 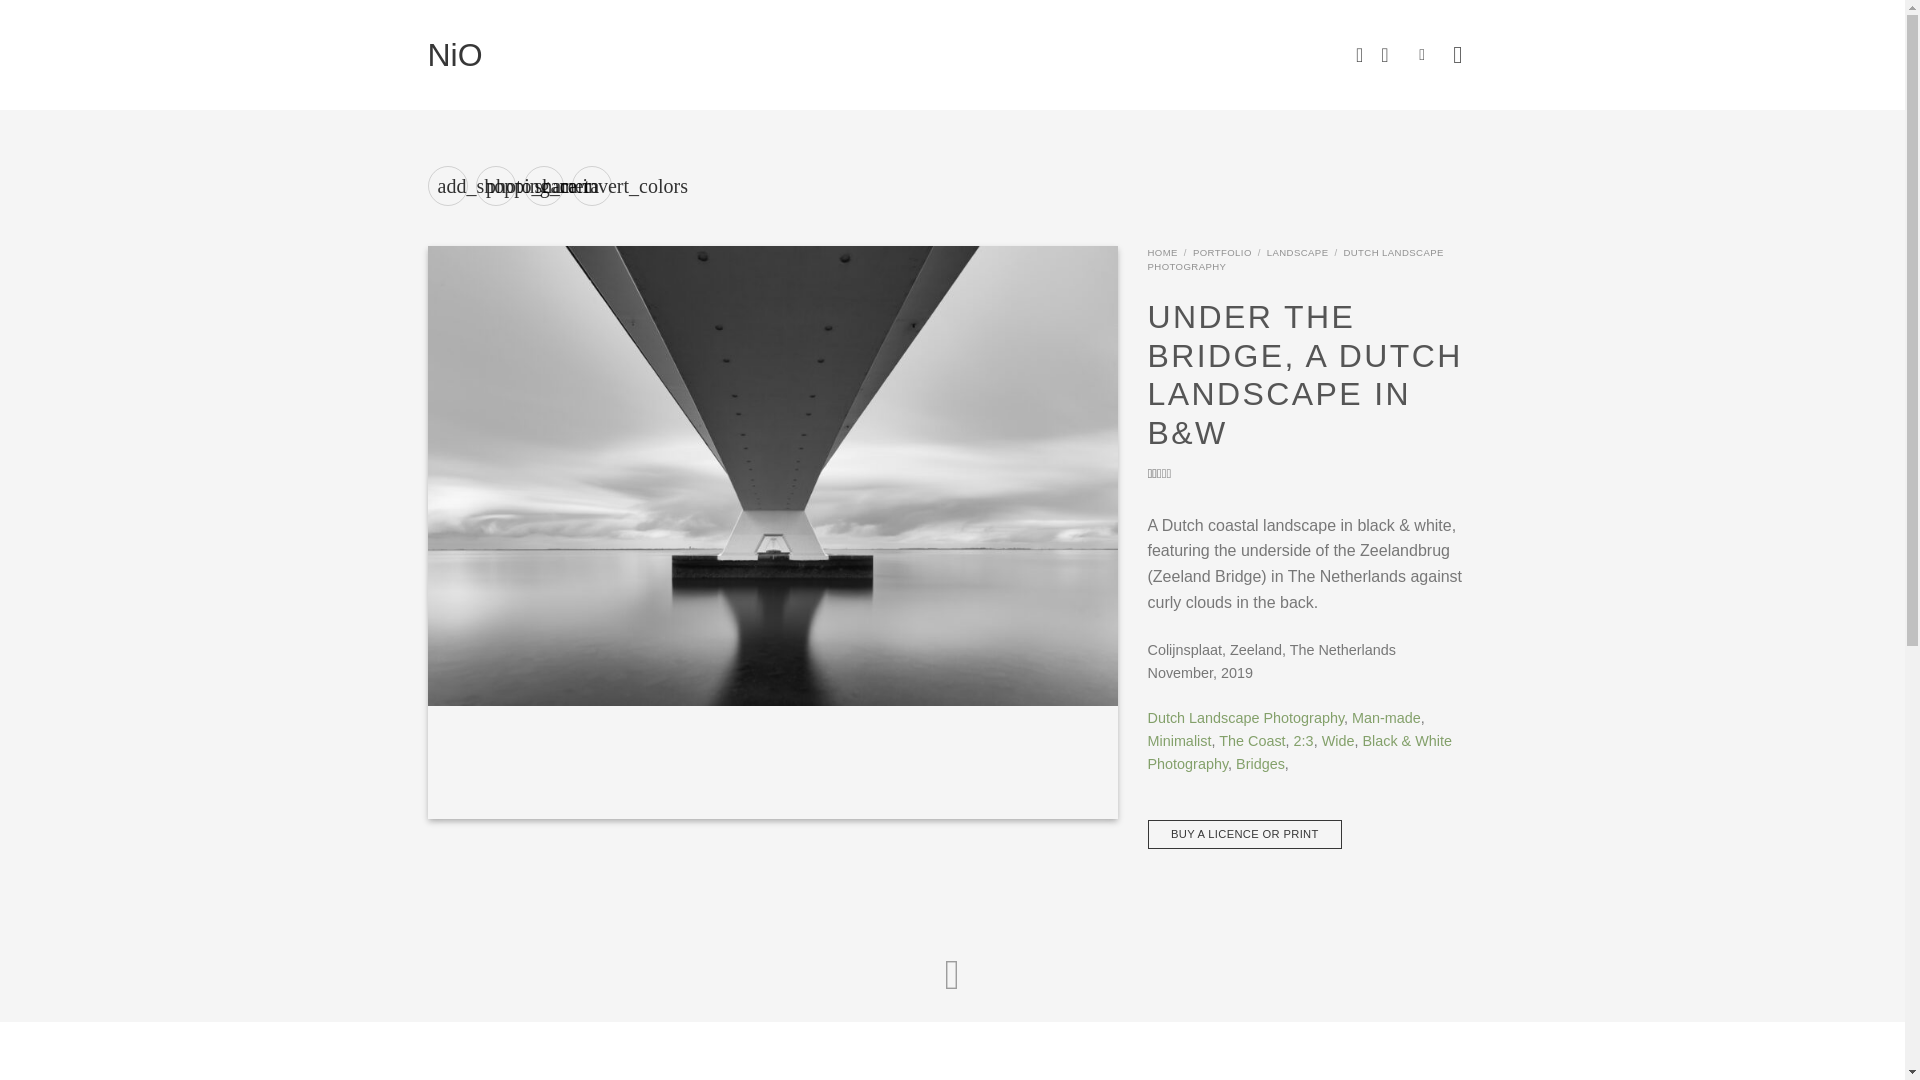 I want to click on Purchase a licence or print, so click(x=448, y=186).